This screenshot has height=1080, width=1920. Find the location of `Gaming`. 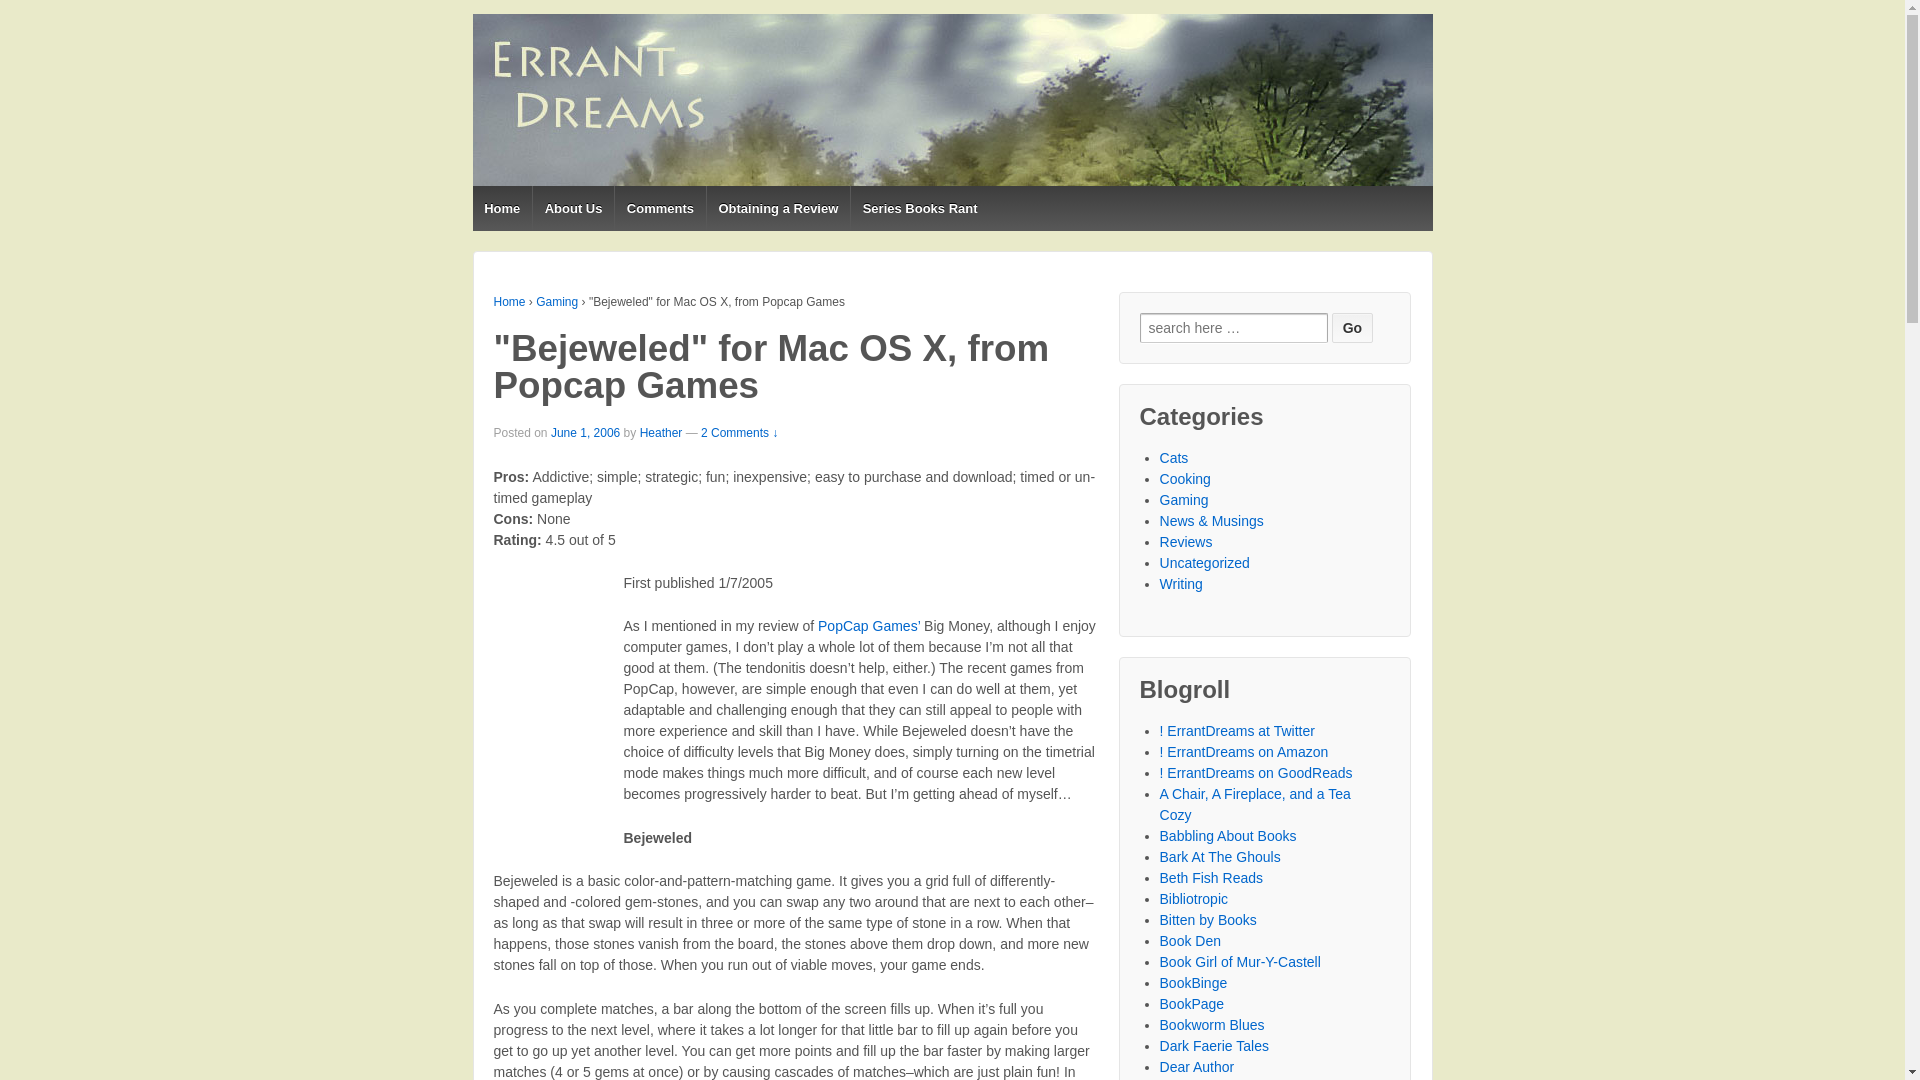

Gaming is located at coordinates (556, 301).